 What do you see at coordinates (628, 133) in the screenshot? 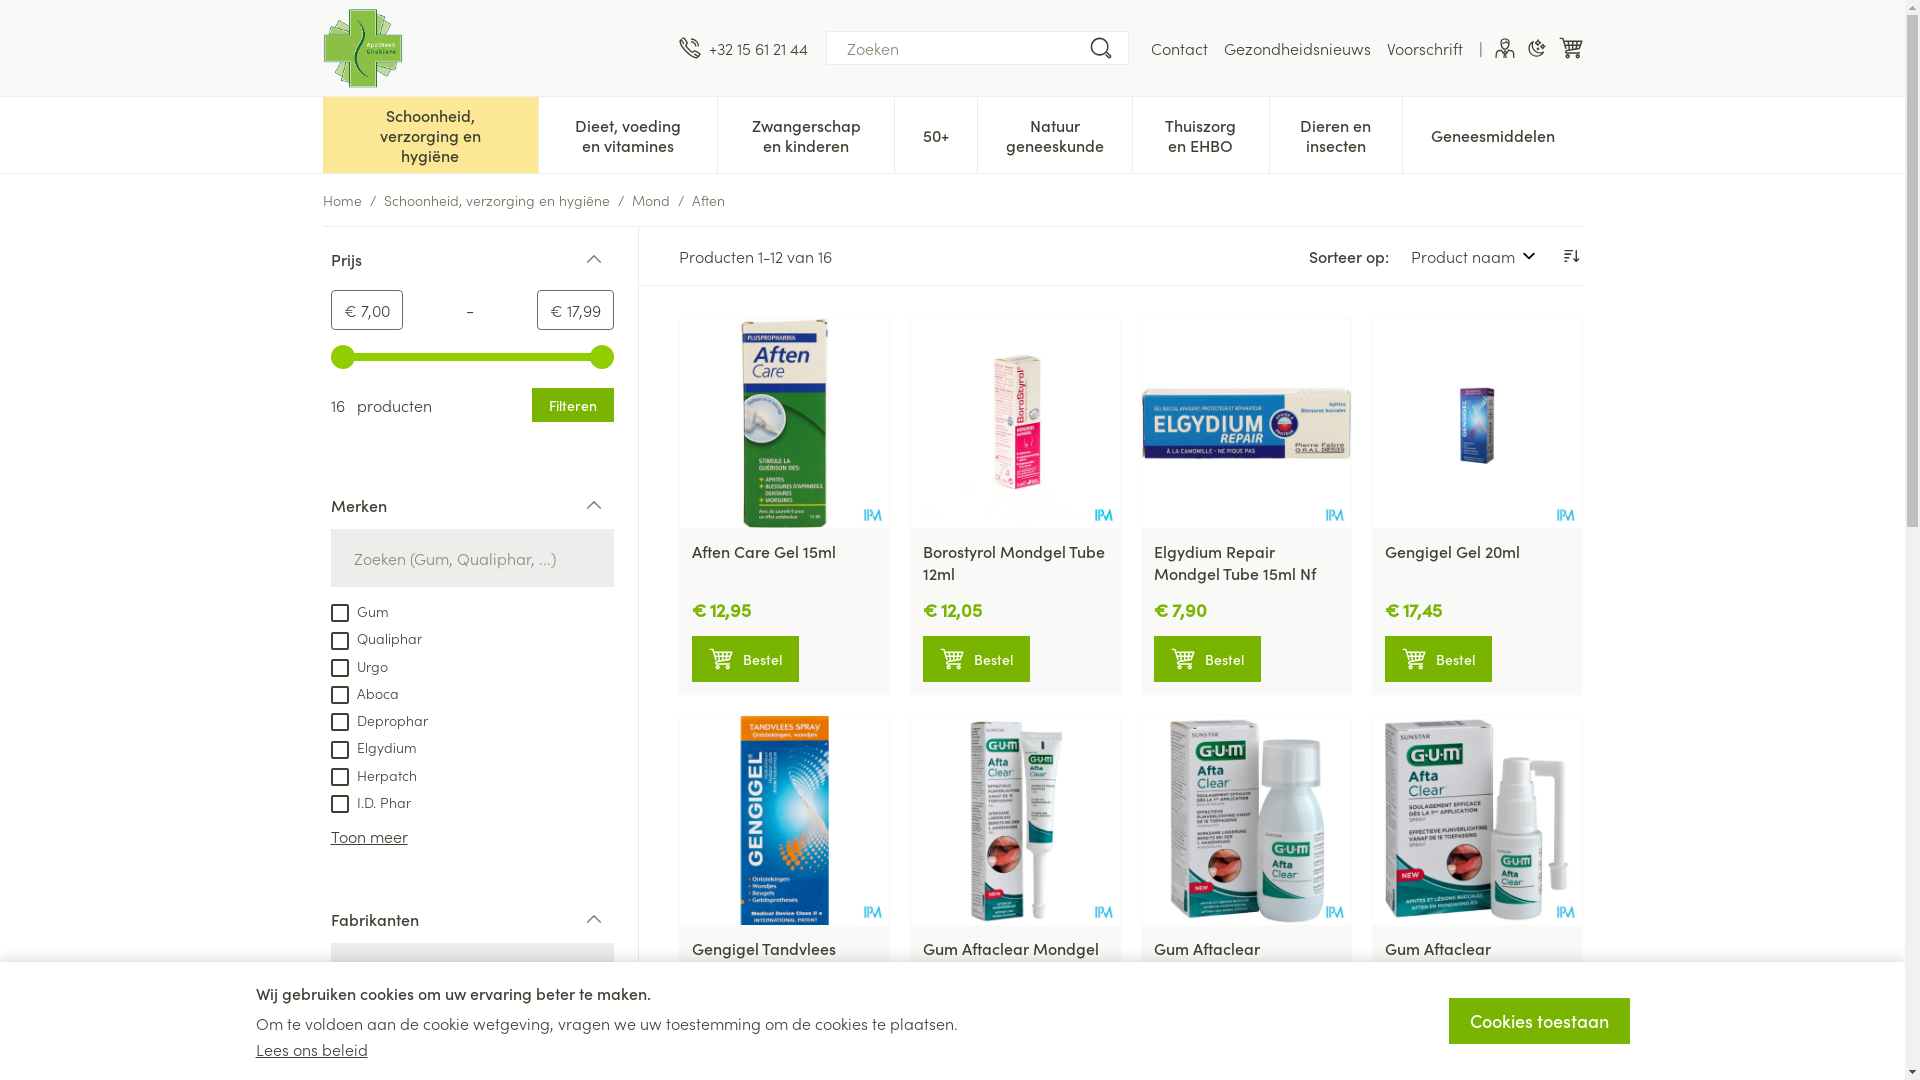
I see `Dieet, voeding en vitamines` at bounding box center [628, 133].